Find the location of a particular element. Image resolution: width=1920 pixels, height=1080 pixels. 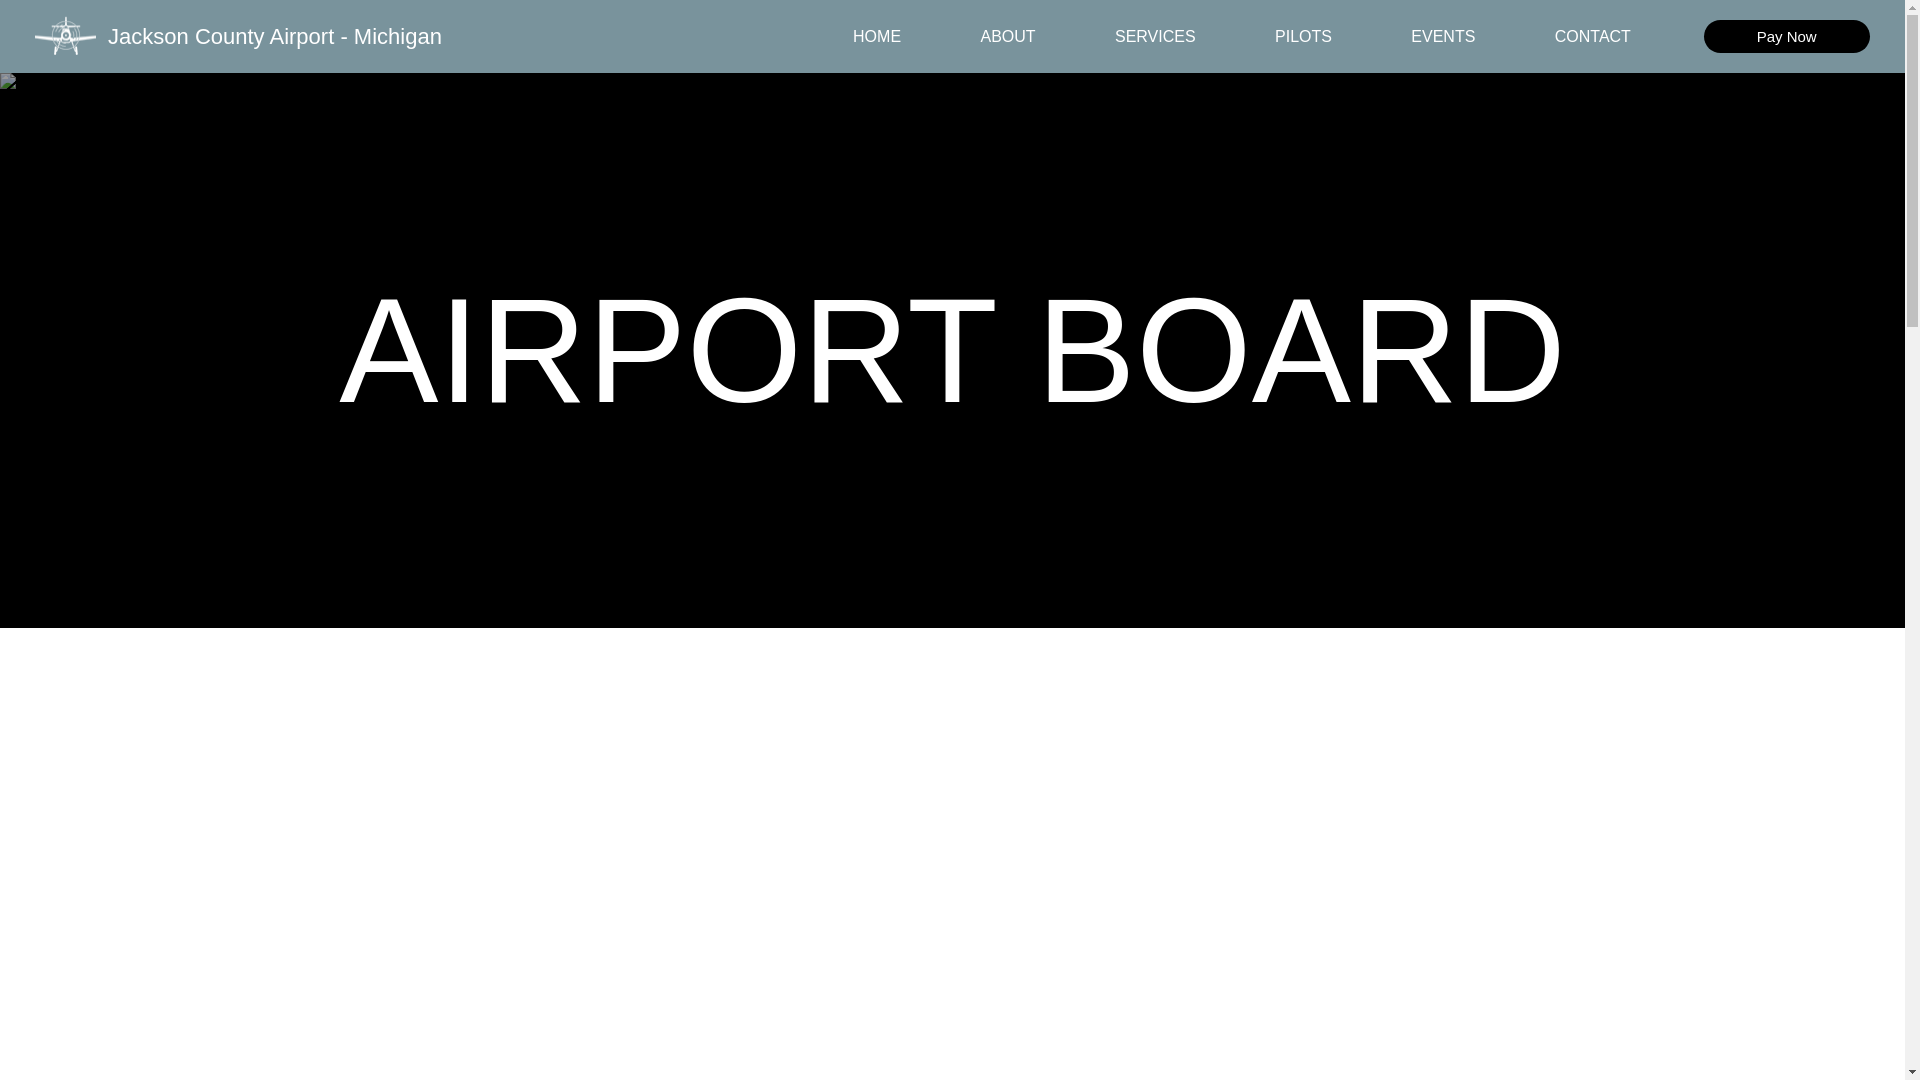

CONTACT is located at coordinates (1592, 37).